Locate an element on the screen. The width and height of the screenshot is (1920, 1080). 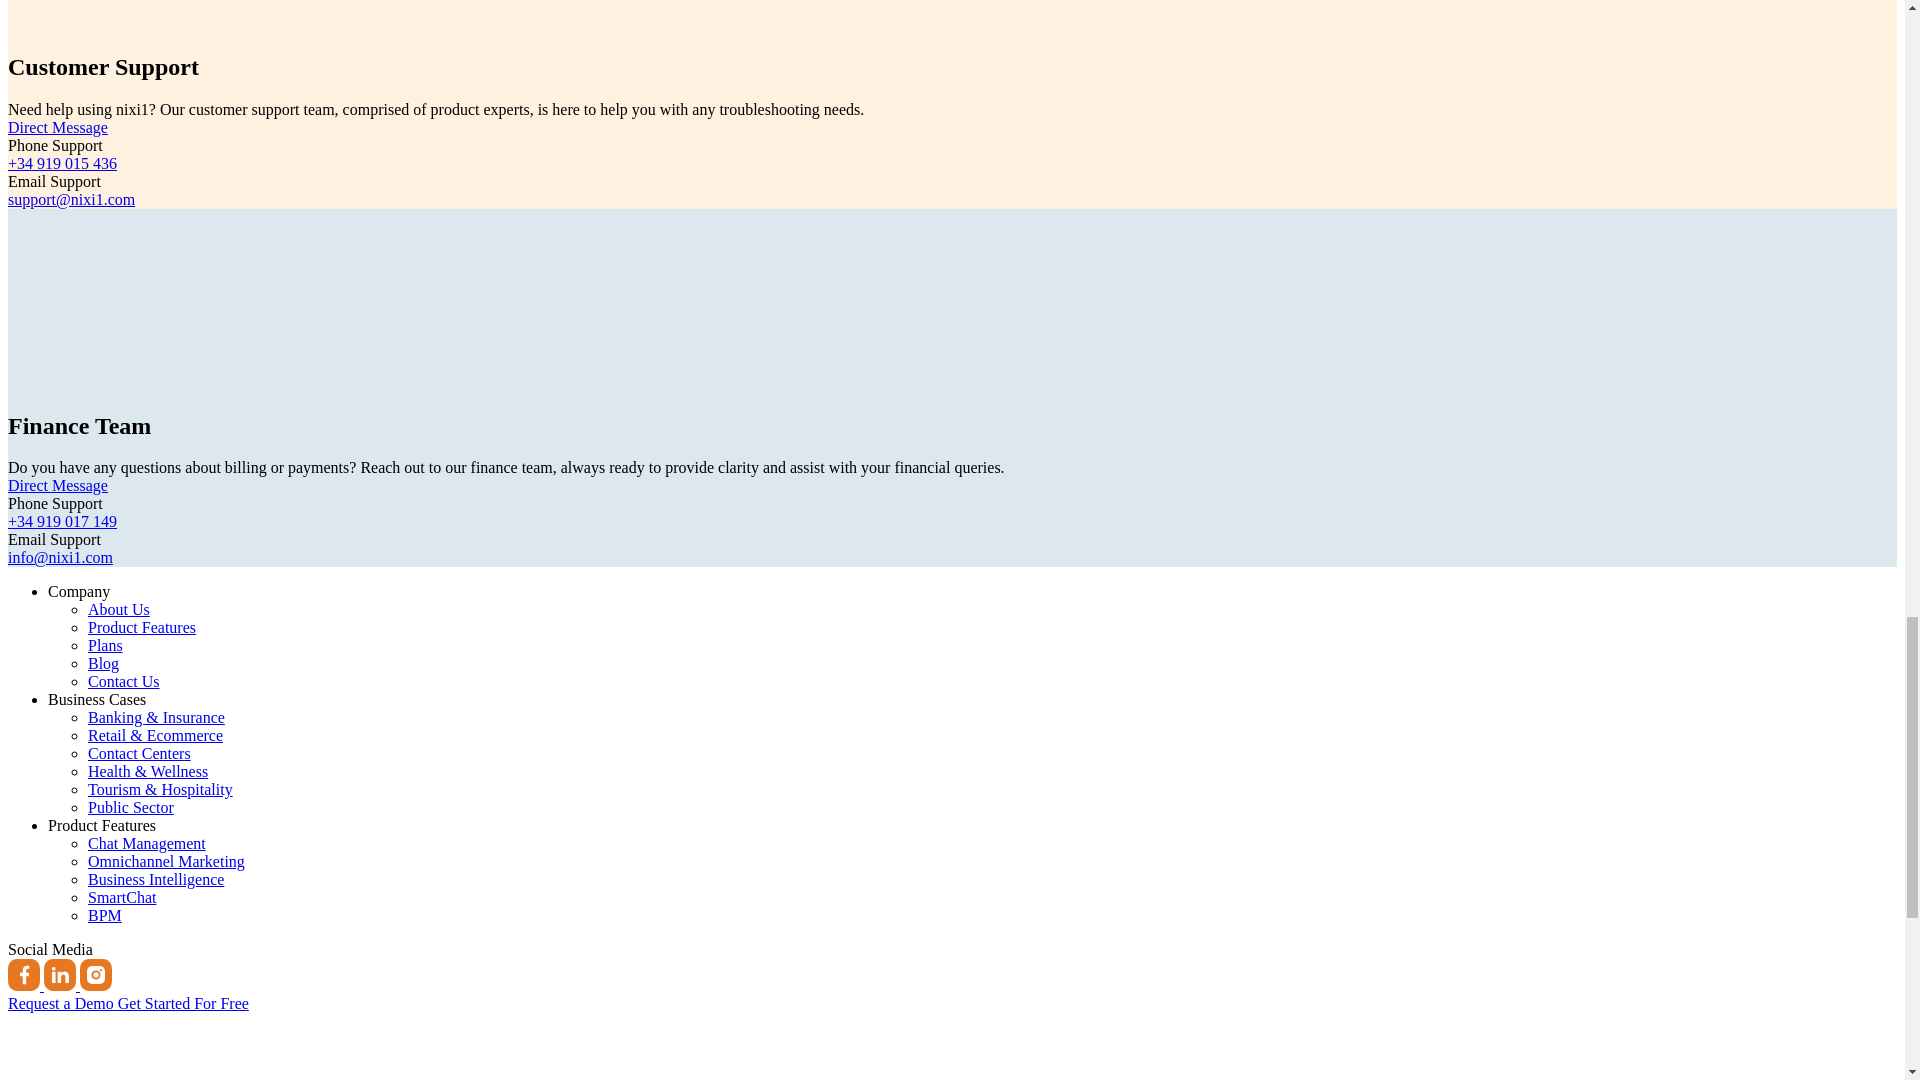
Business Cases is located at coordinates (96, 700).